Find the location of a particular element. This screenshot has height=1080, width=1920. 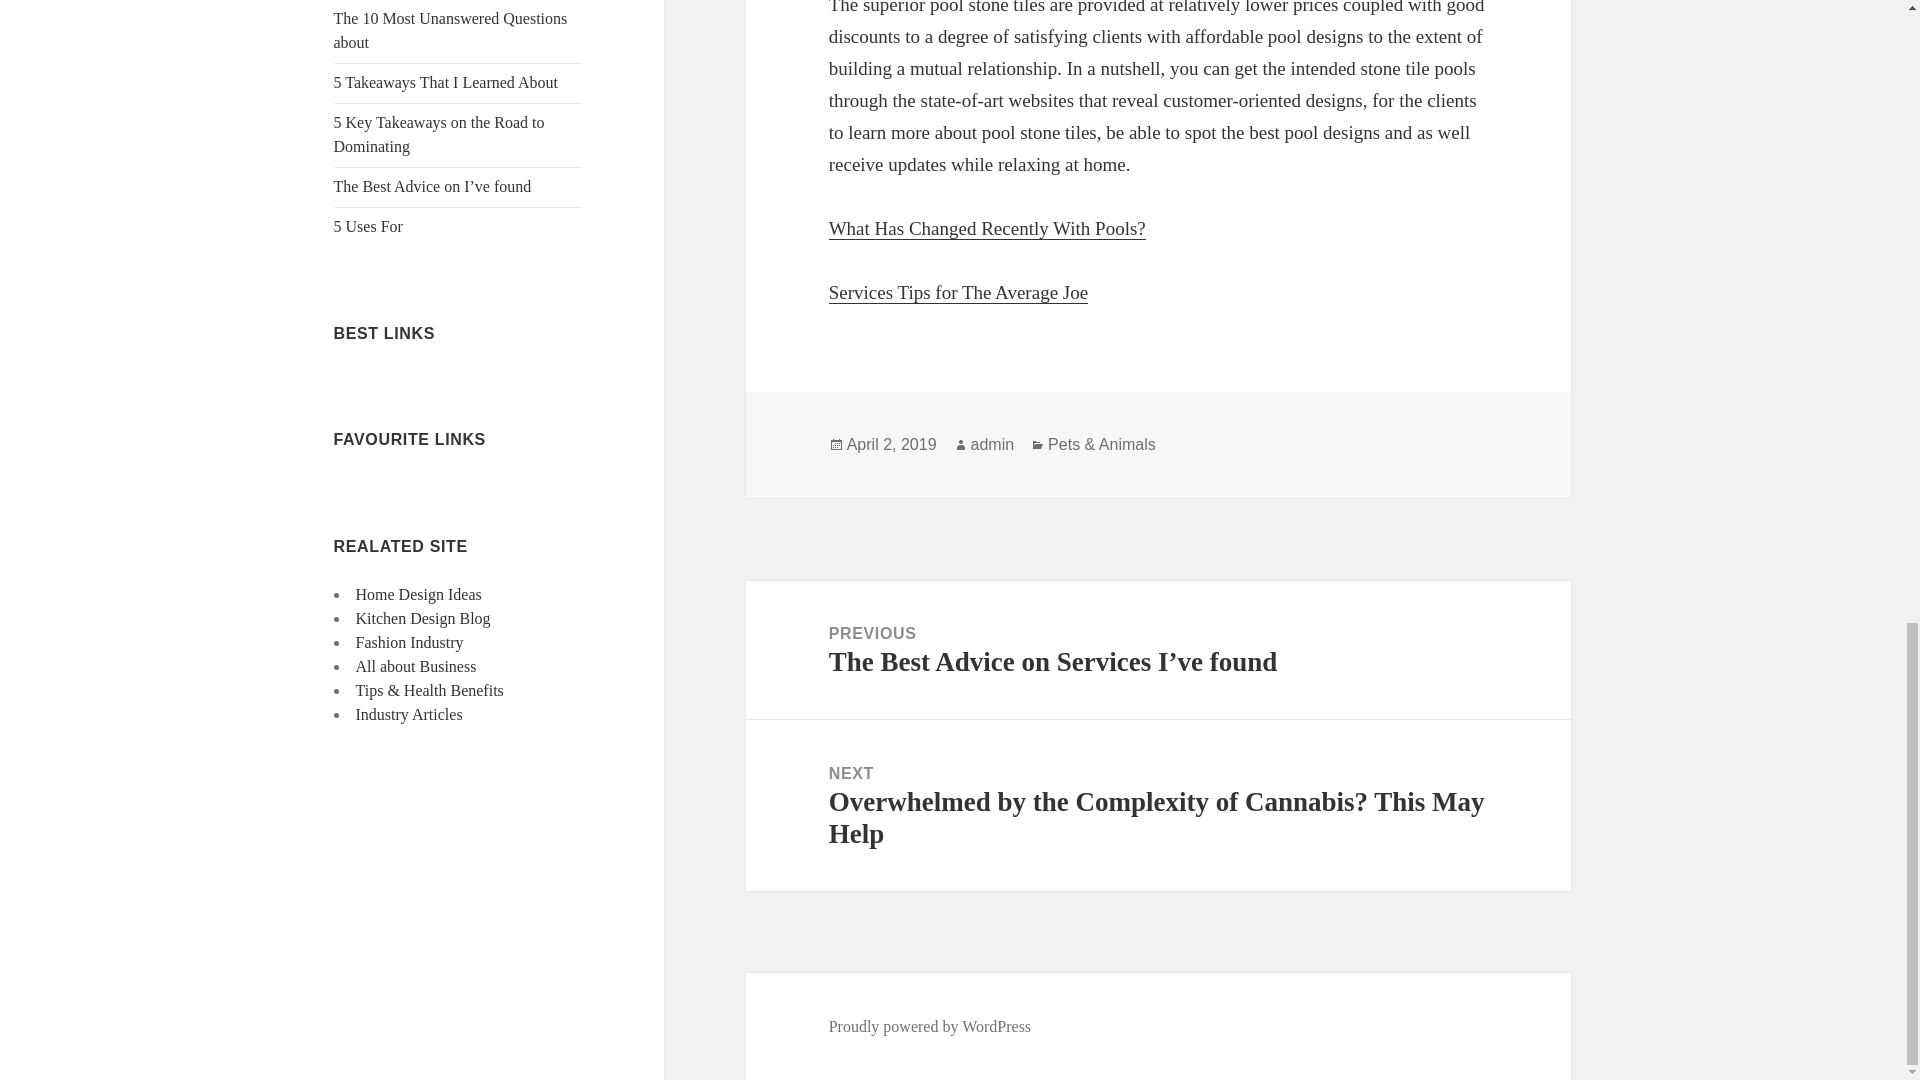

The 10 Most Unanswered Questions about is located at coordinates (451, 30).